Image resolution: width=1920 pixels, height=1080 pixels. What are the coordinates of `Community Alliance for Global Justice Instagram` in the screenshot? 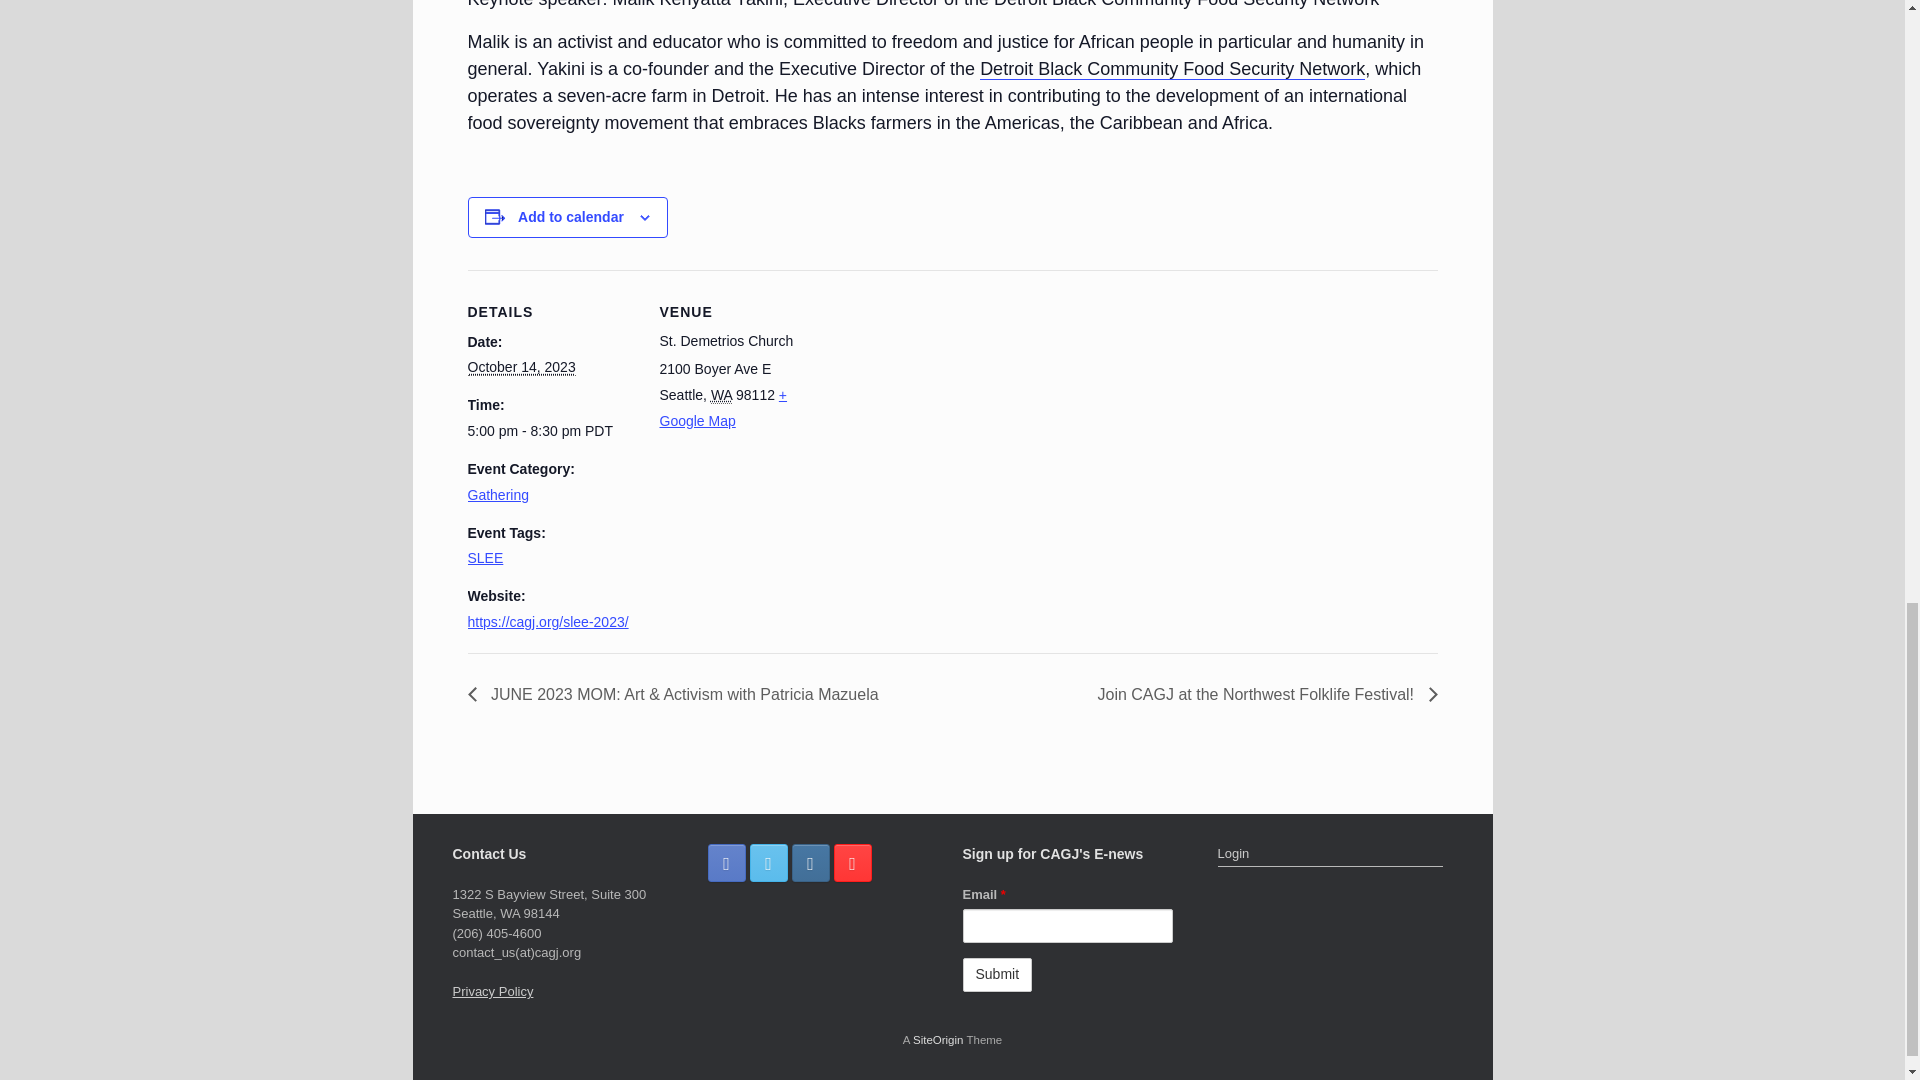 It's located at (810, 862).